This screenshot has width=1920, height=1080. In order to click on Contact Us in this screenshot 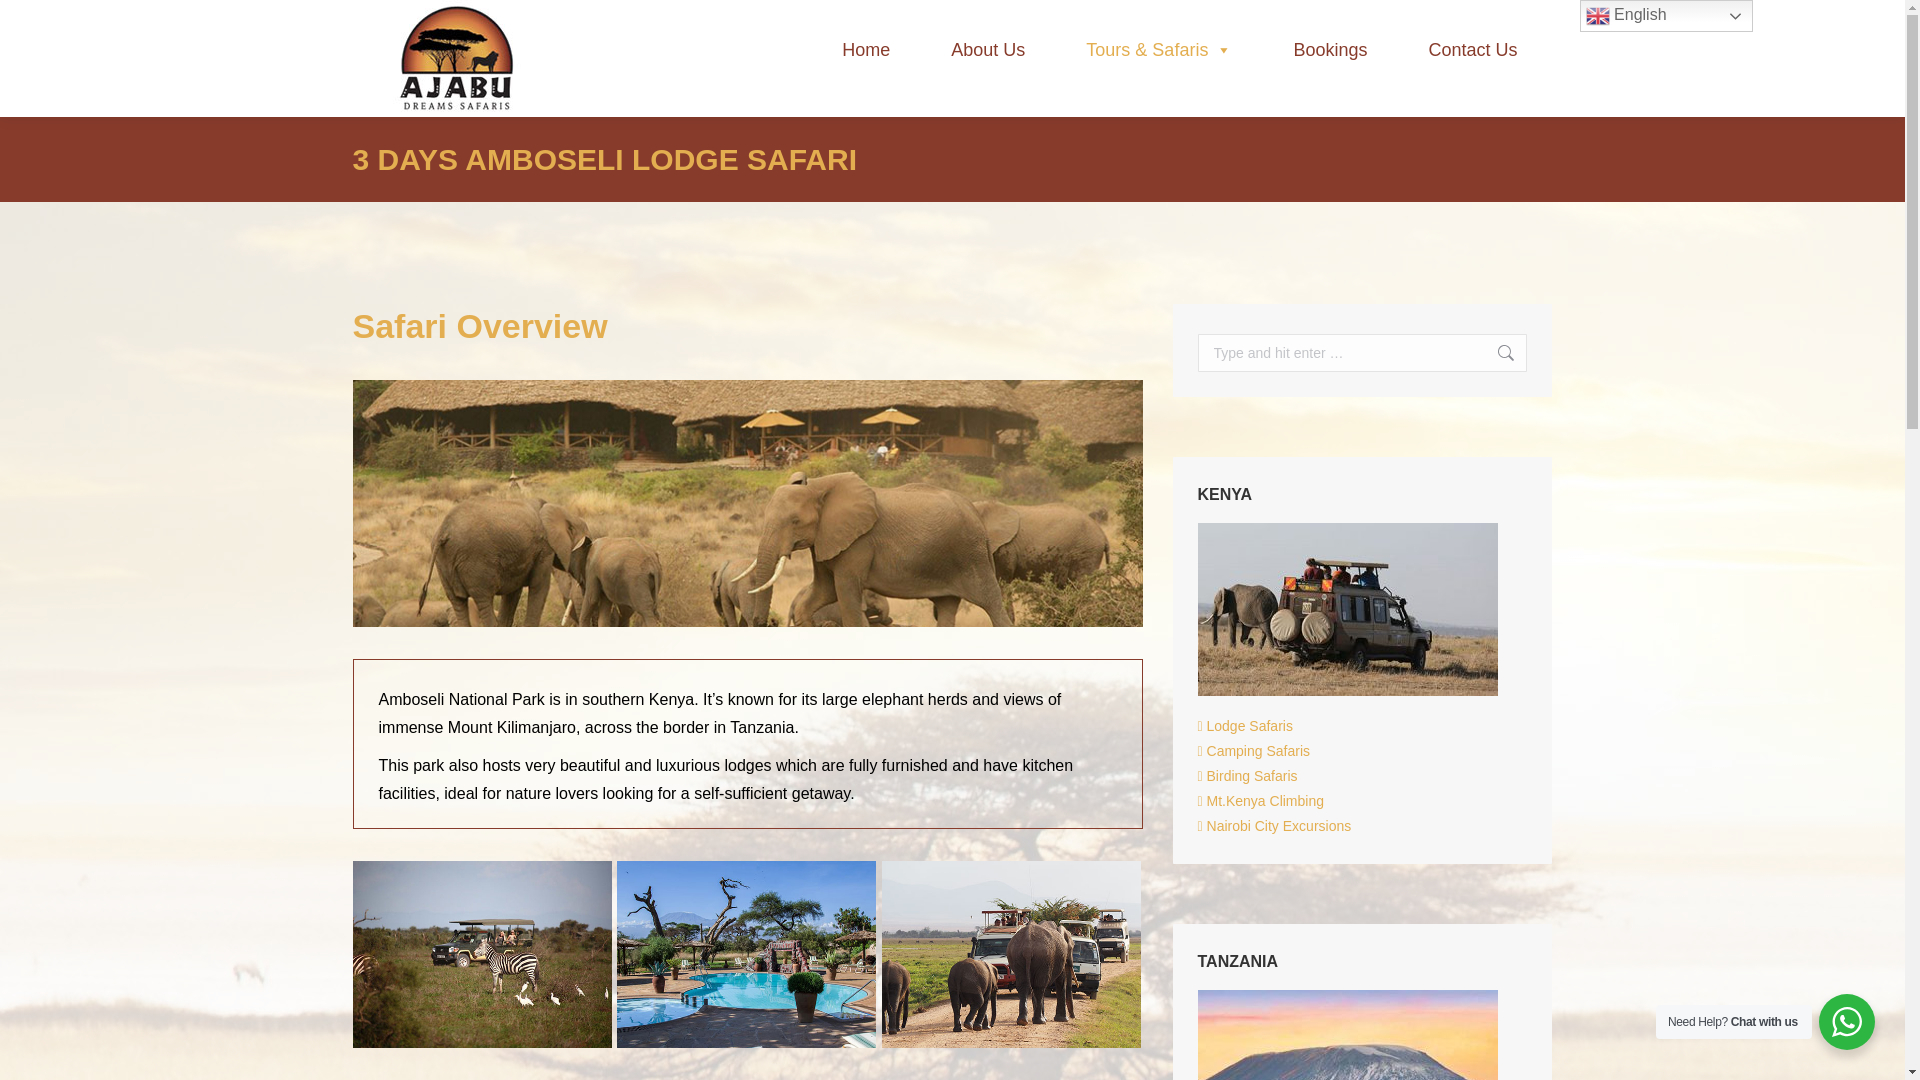, I will do `click(1472, 50)`.